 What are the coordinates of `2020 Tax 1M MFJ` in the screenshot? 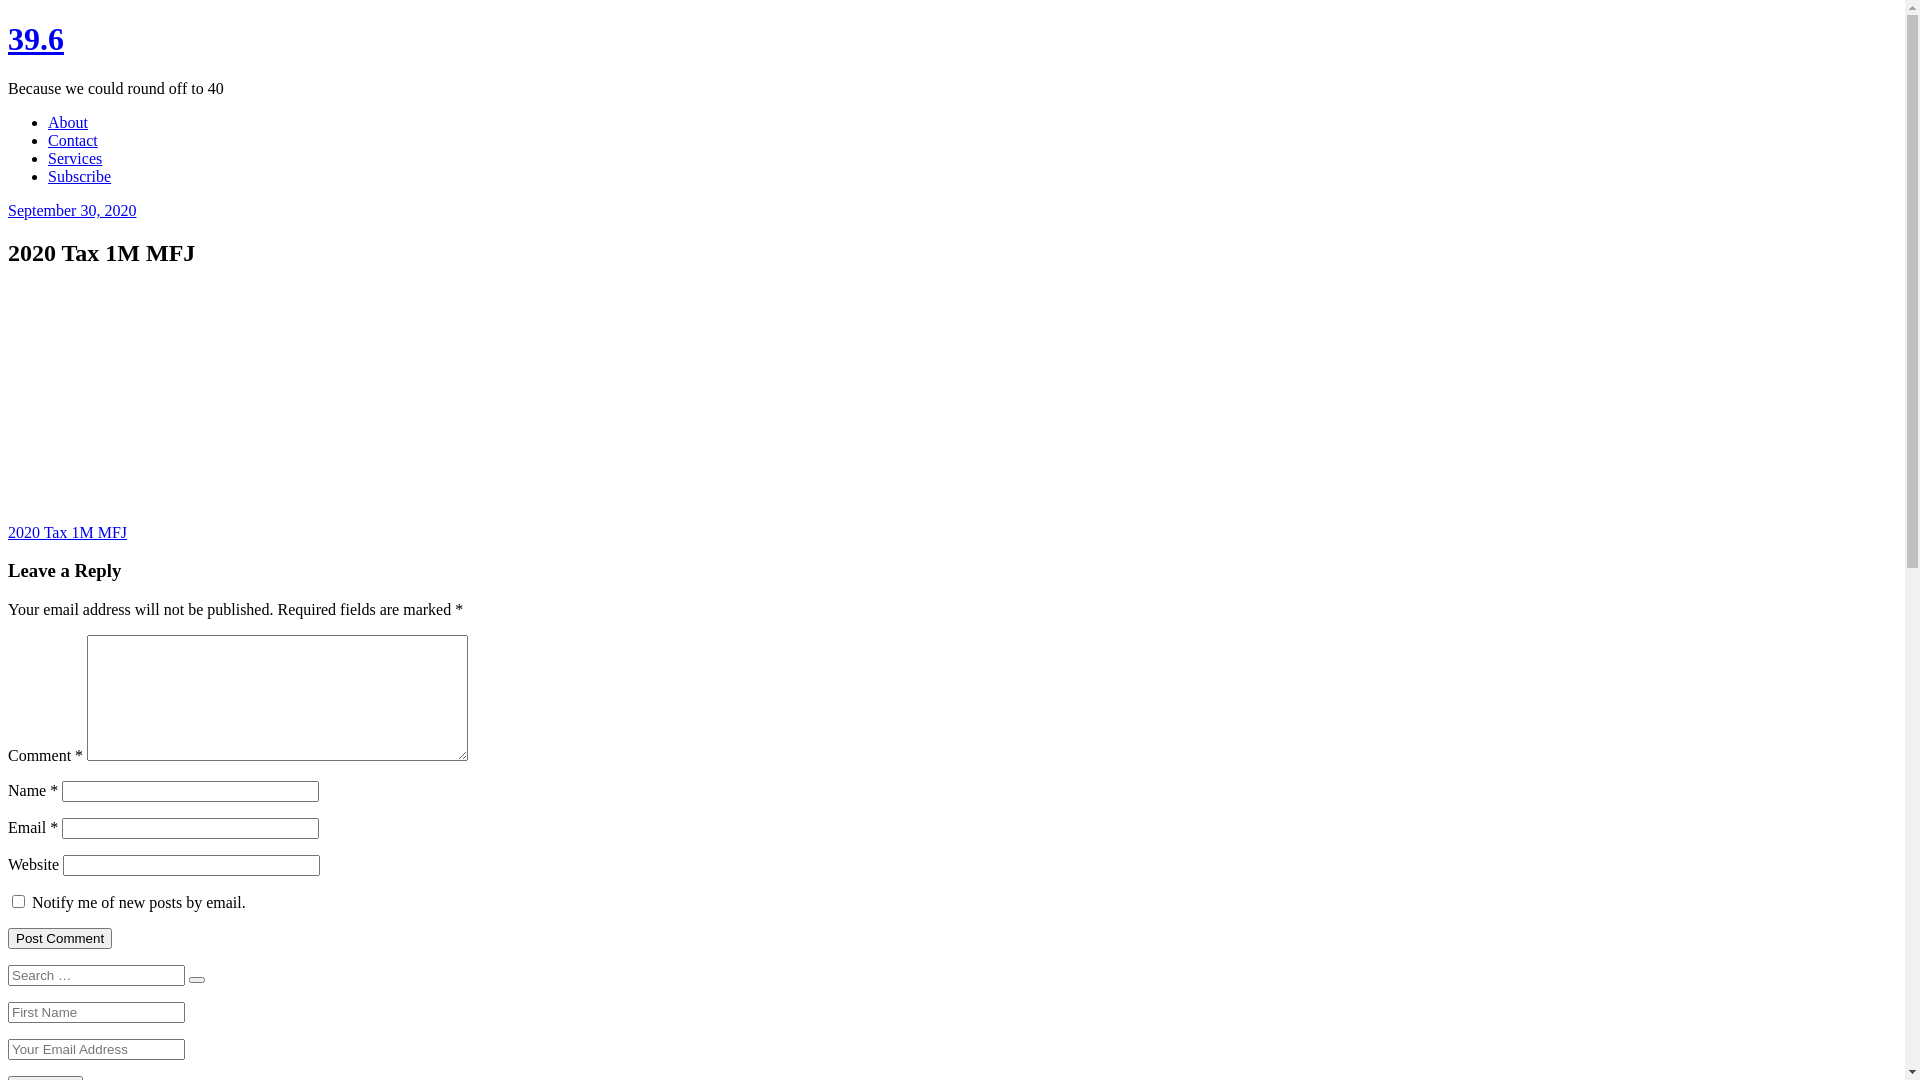 It's located at (68, 532).